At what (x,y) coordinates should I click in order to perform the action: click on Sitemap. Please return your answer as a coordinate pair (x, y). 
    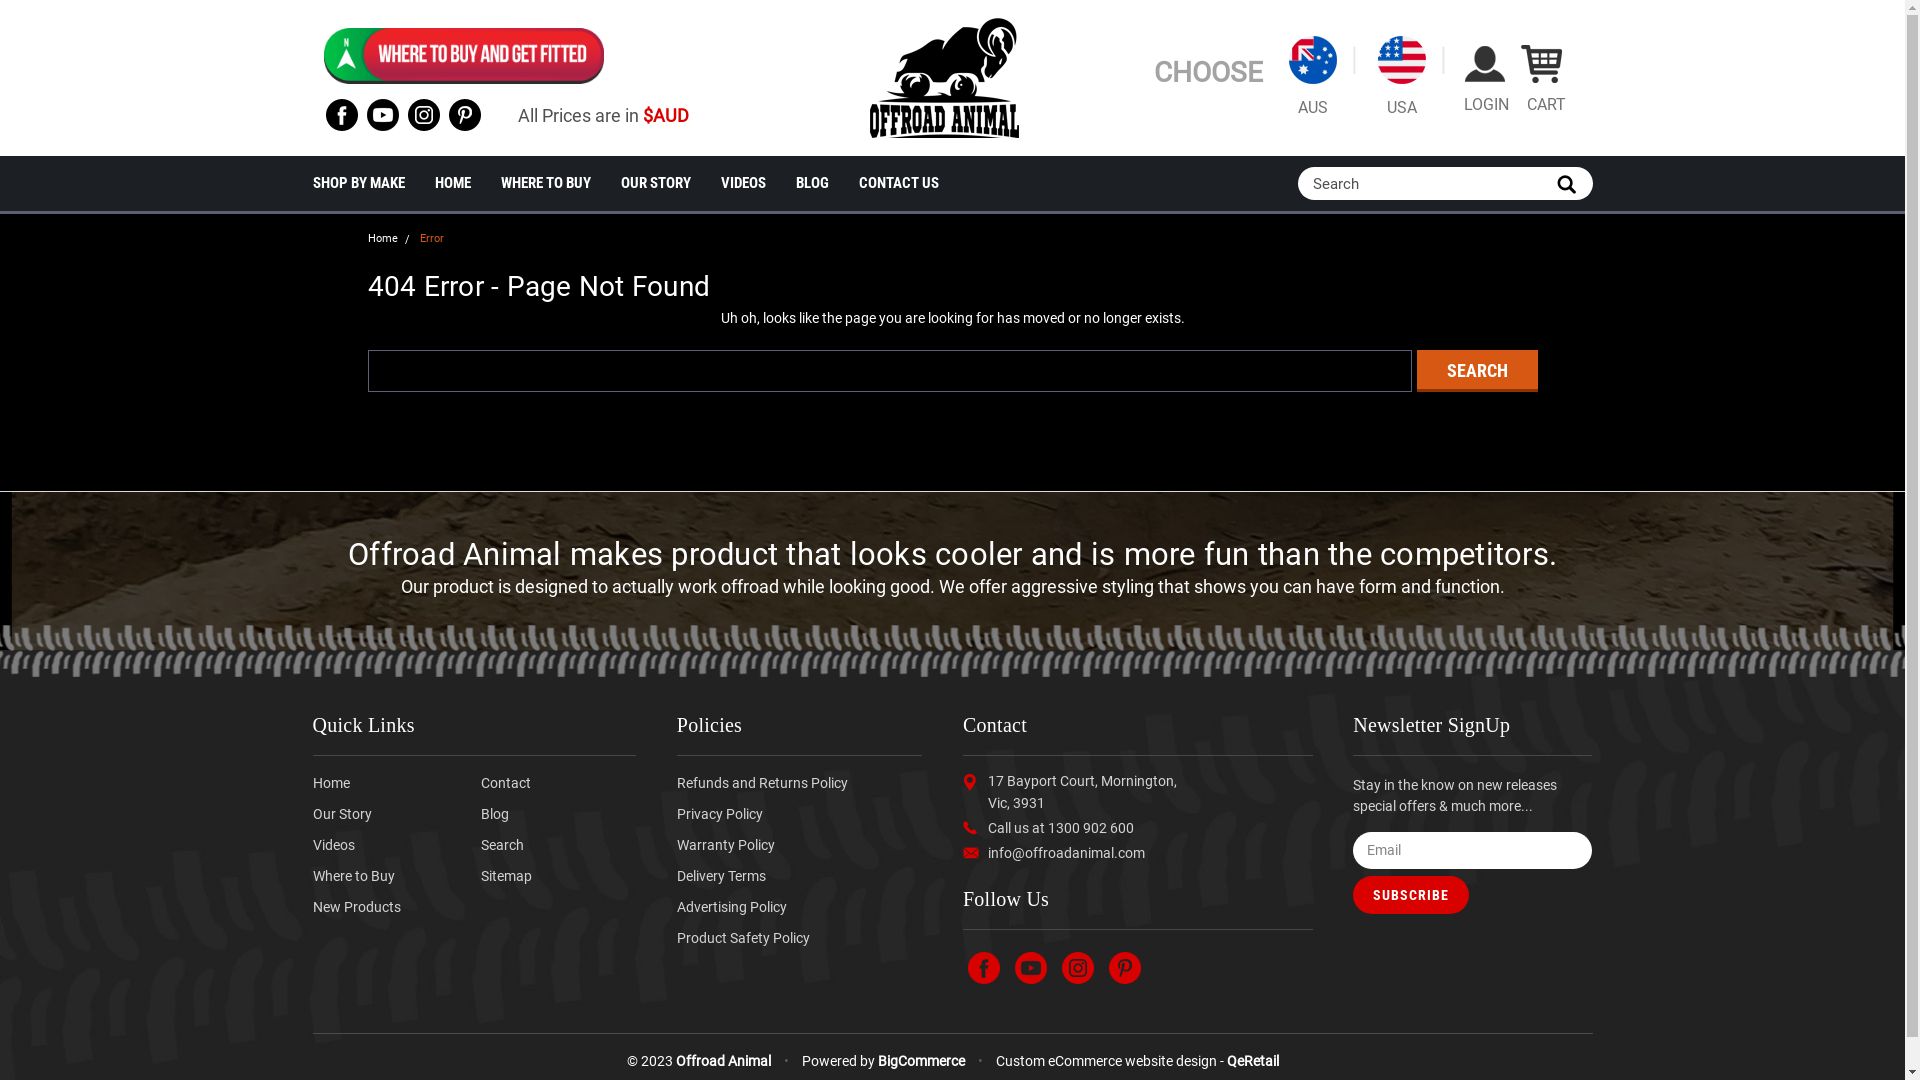
    Looking at the image, I should click on (506, 875).